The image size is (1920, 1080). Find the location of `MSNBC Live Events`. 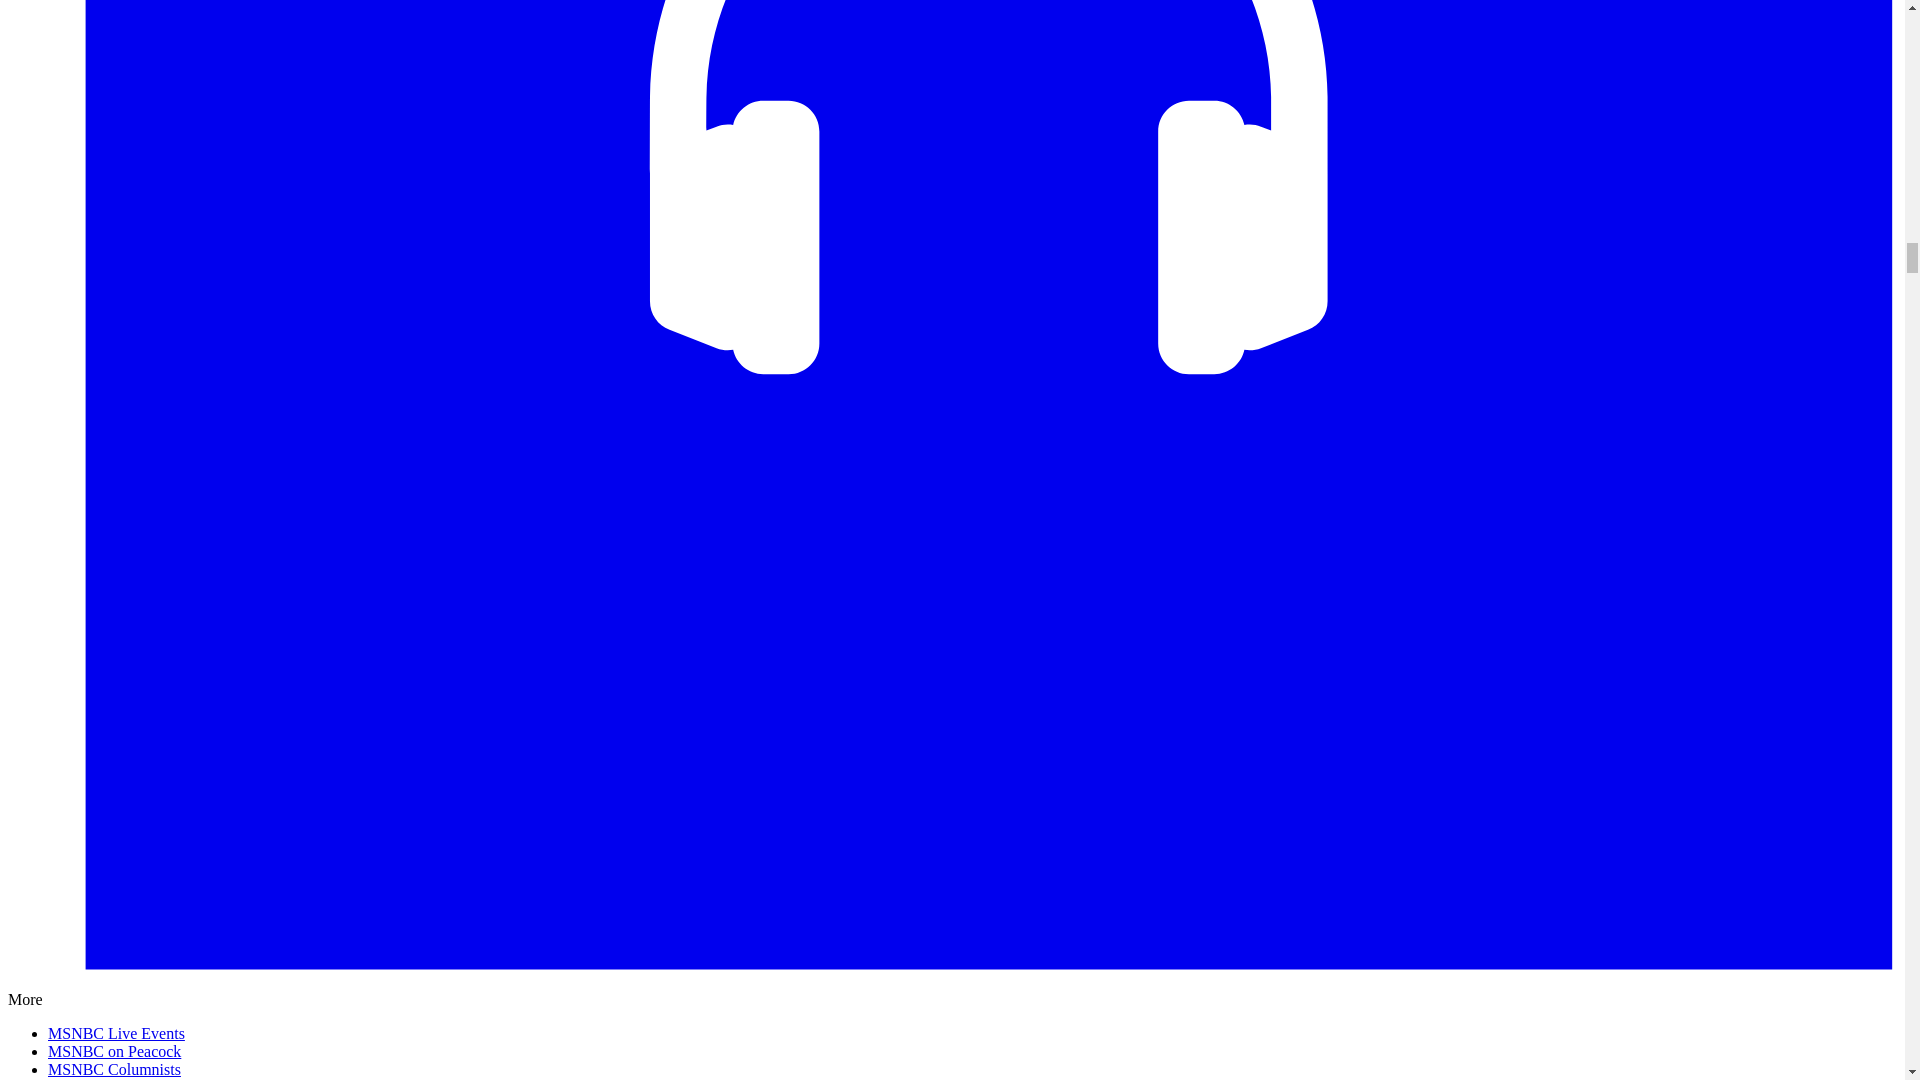

MSNBC Live Events is located at coordinates (116, 1033).